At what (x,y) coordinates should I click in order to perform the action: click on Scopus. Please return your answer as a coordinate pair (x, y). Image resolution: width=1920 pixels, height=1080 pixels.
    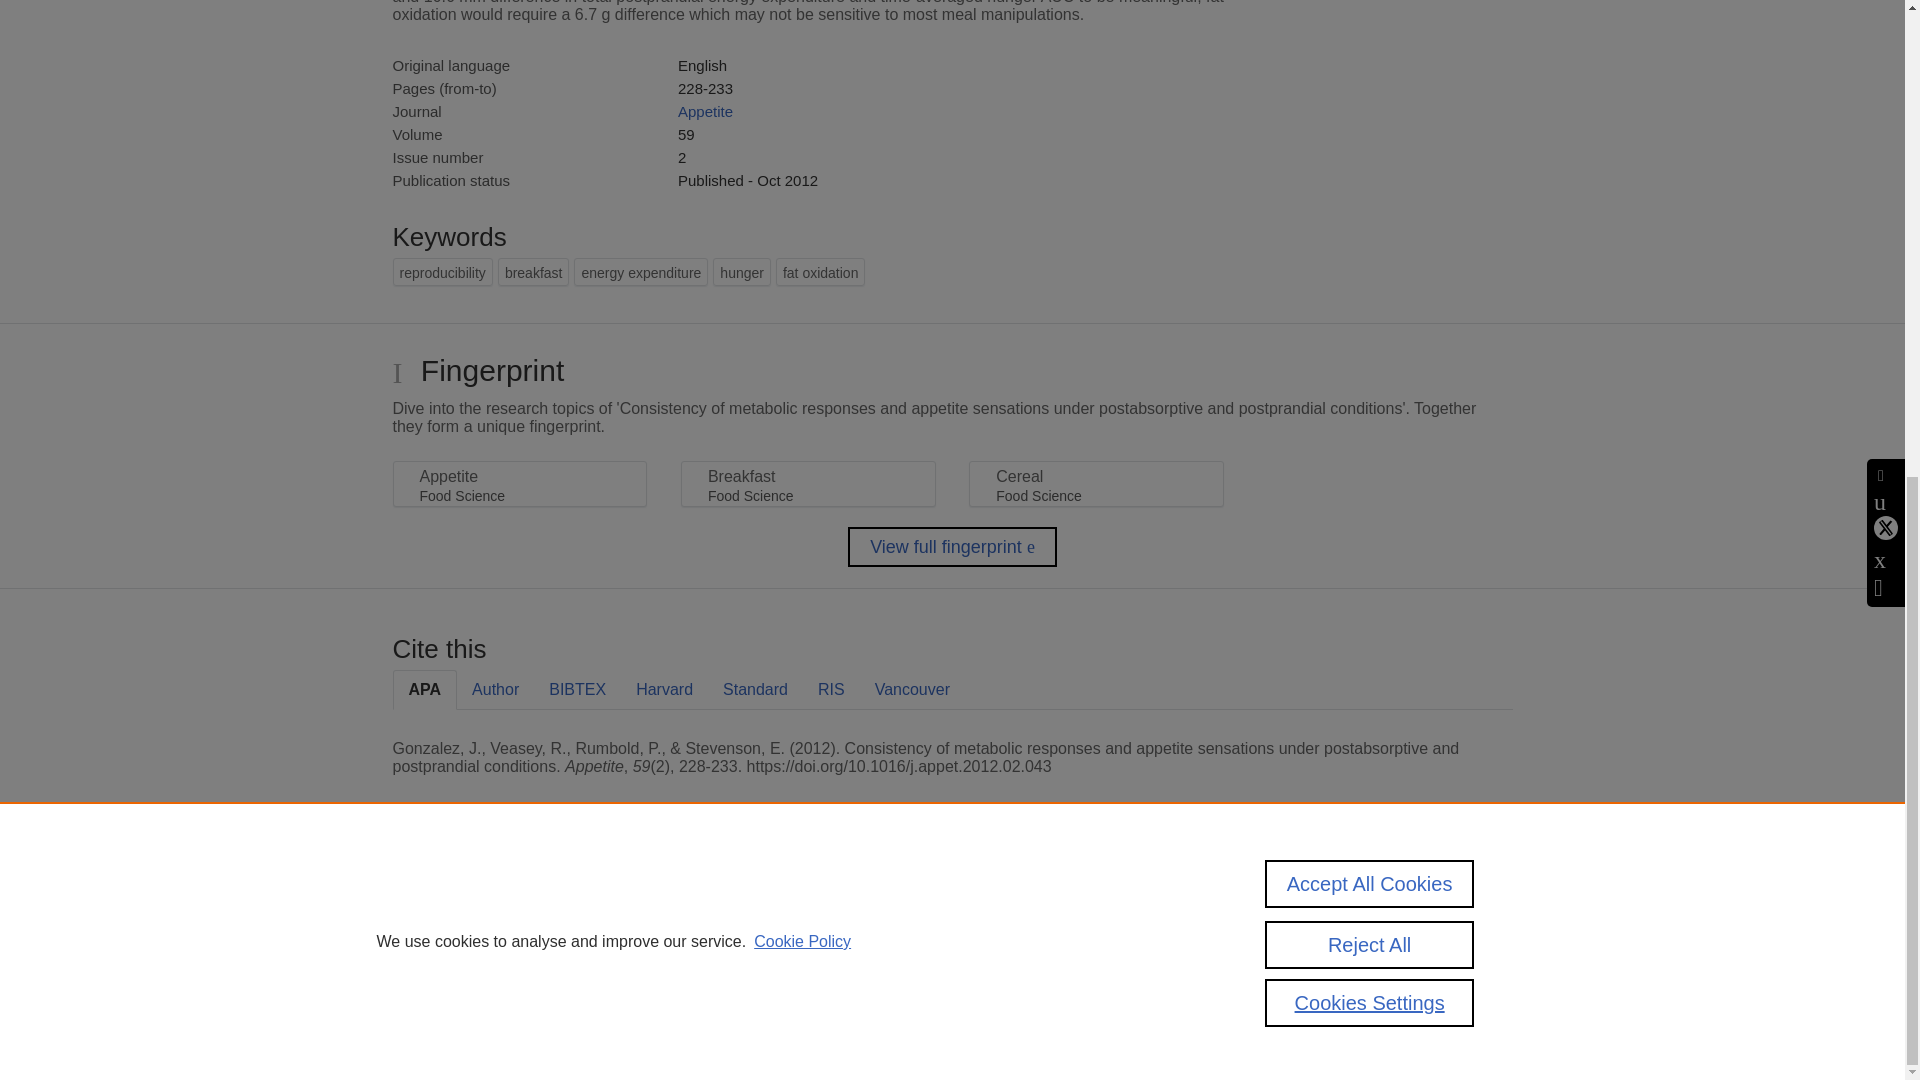
    Looking at the image, I should click on (520, 906).